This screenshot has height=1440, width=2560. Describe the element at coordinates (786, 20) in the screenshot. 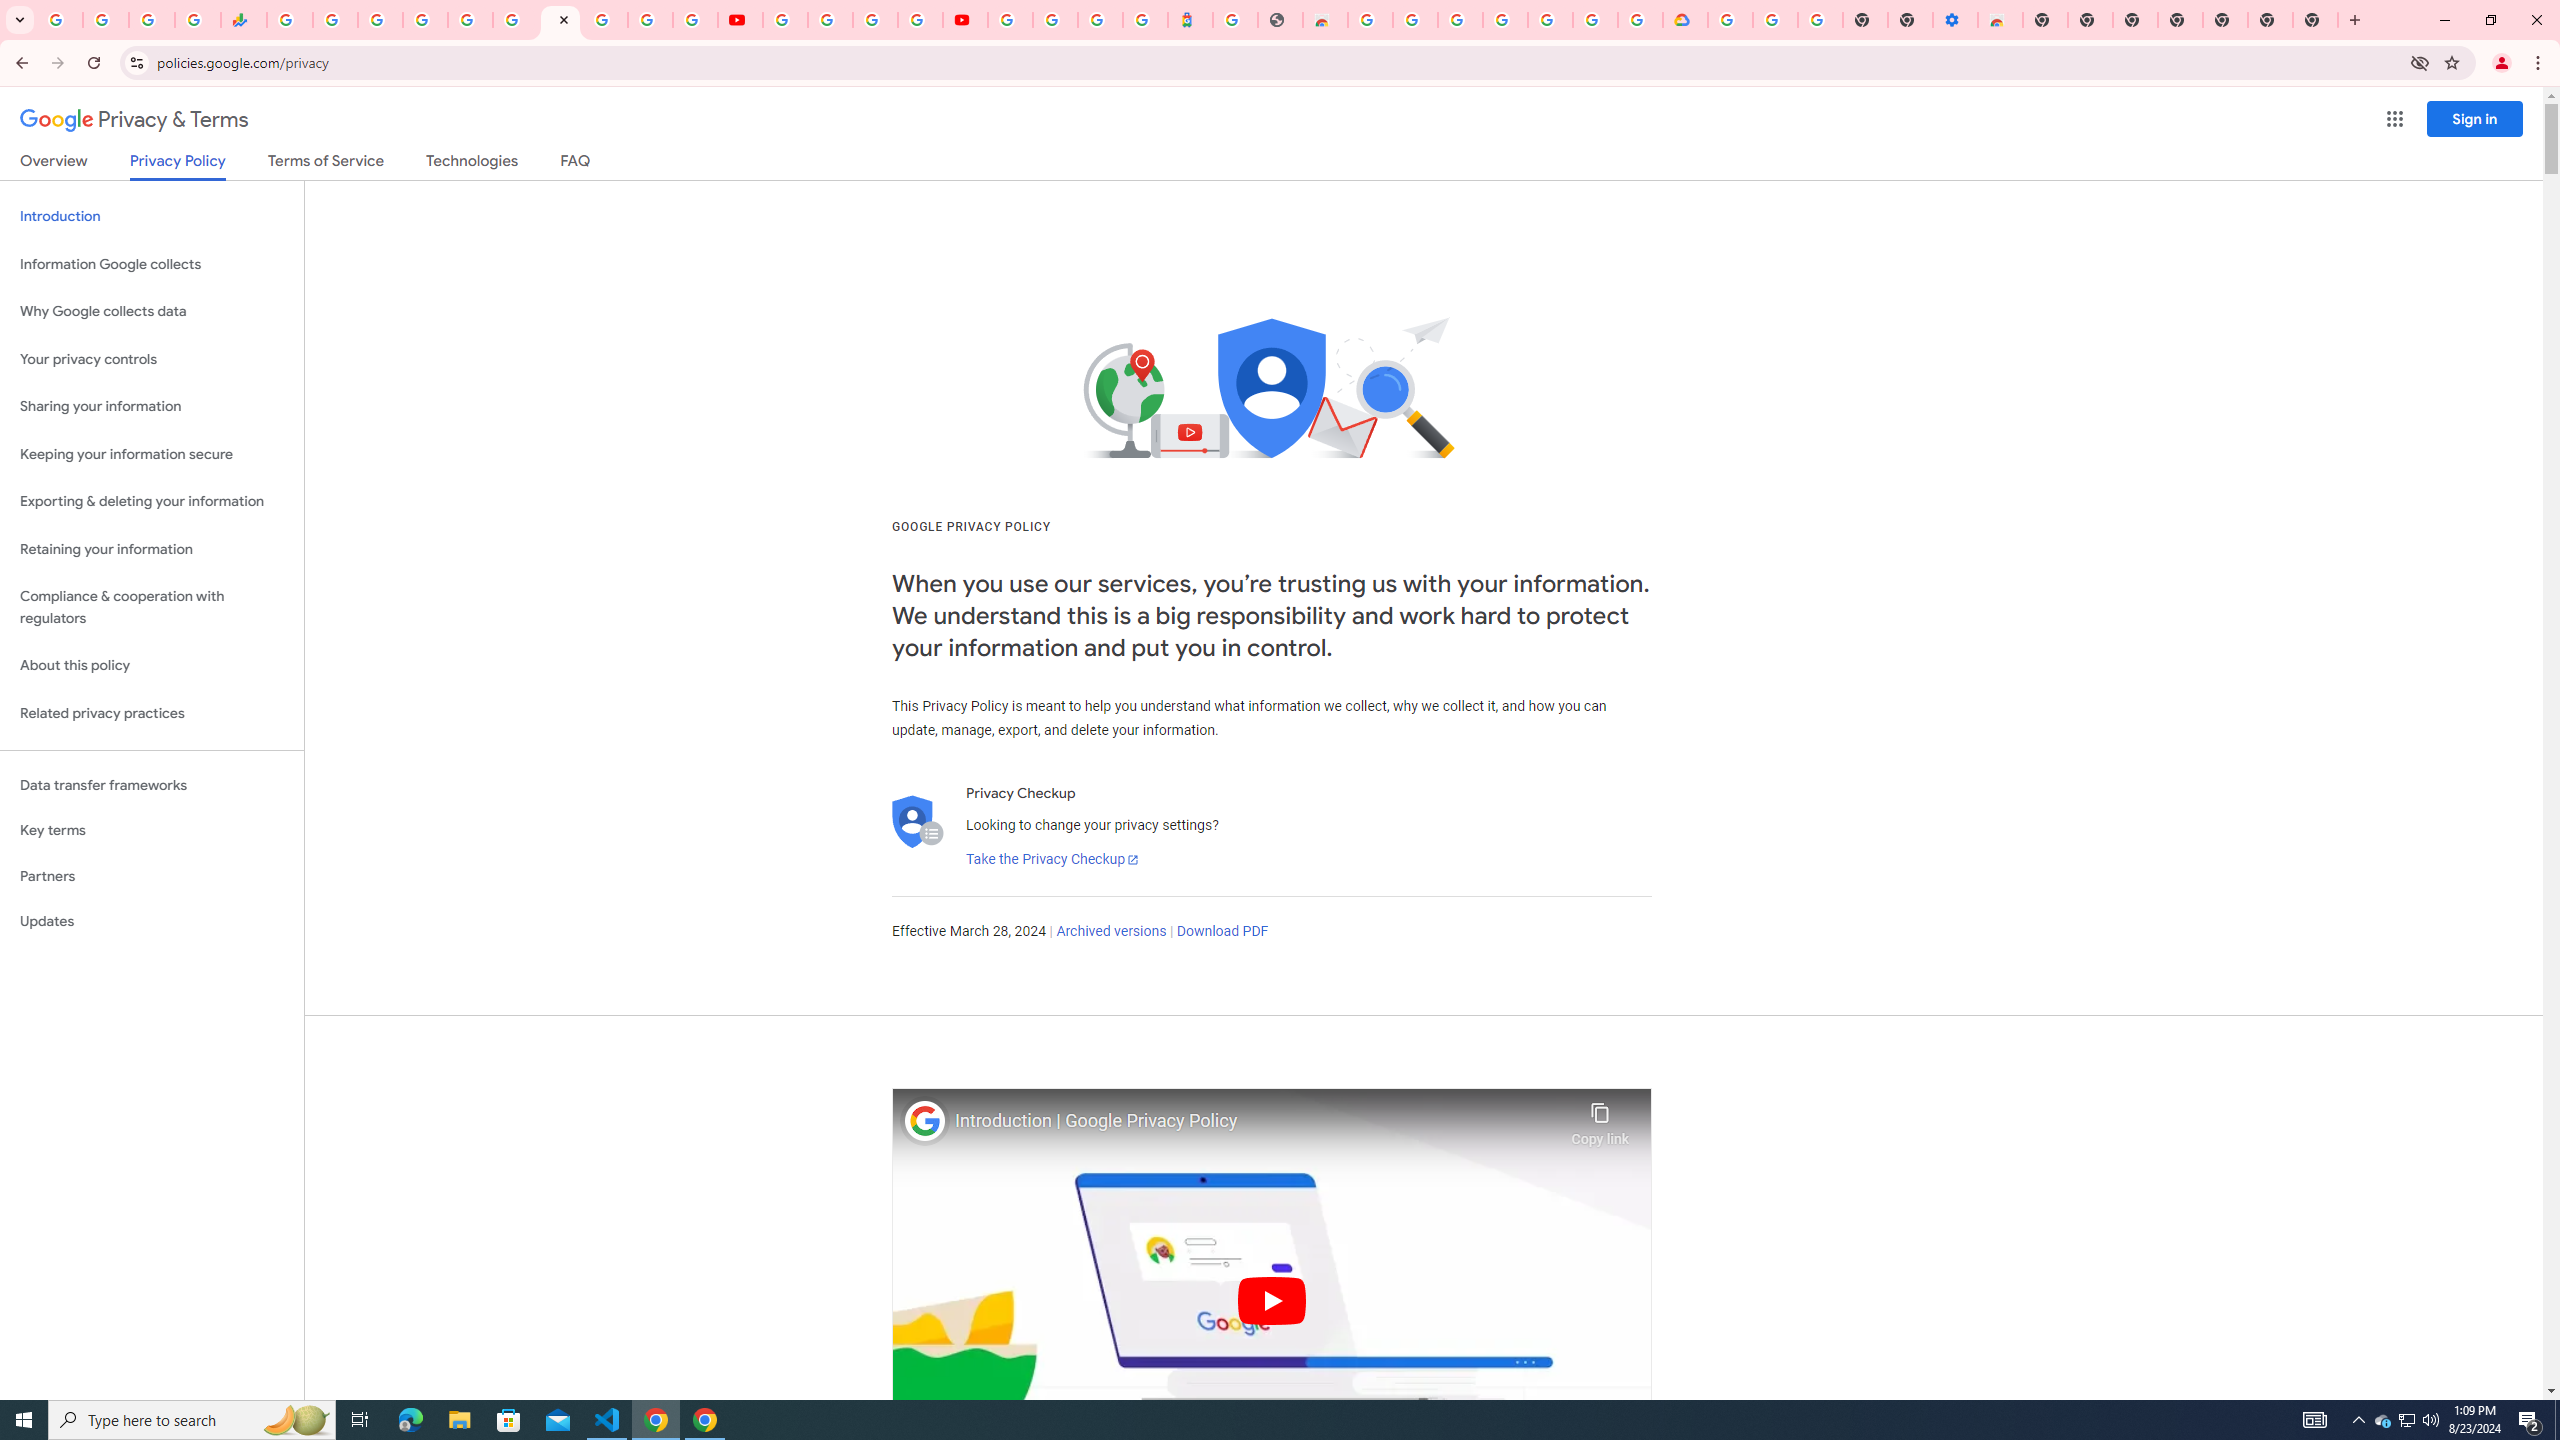

I see `YouTube` at that location.